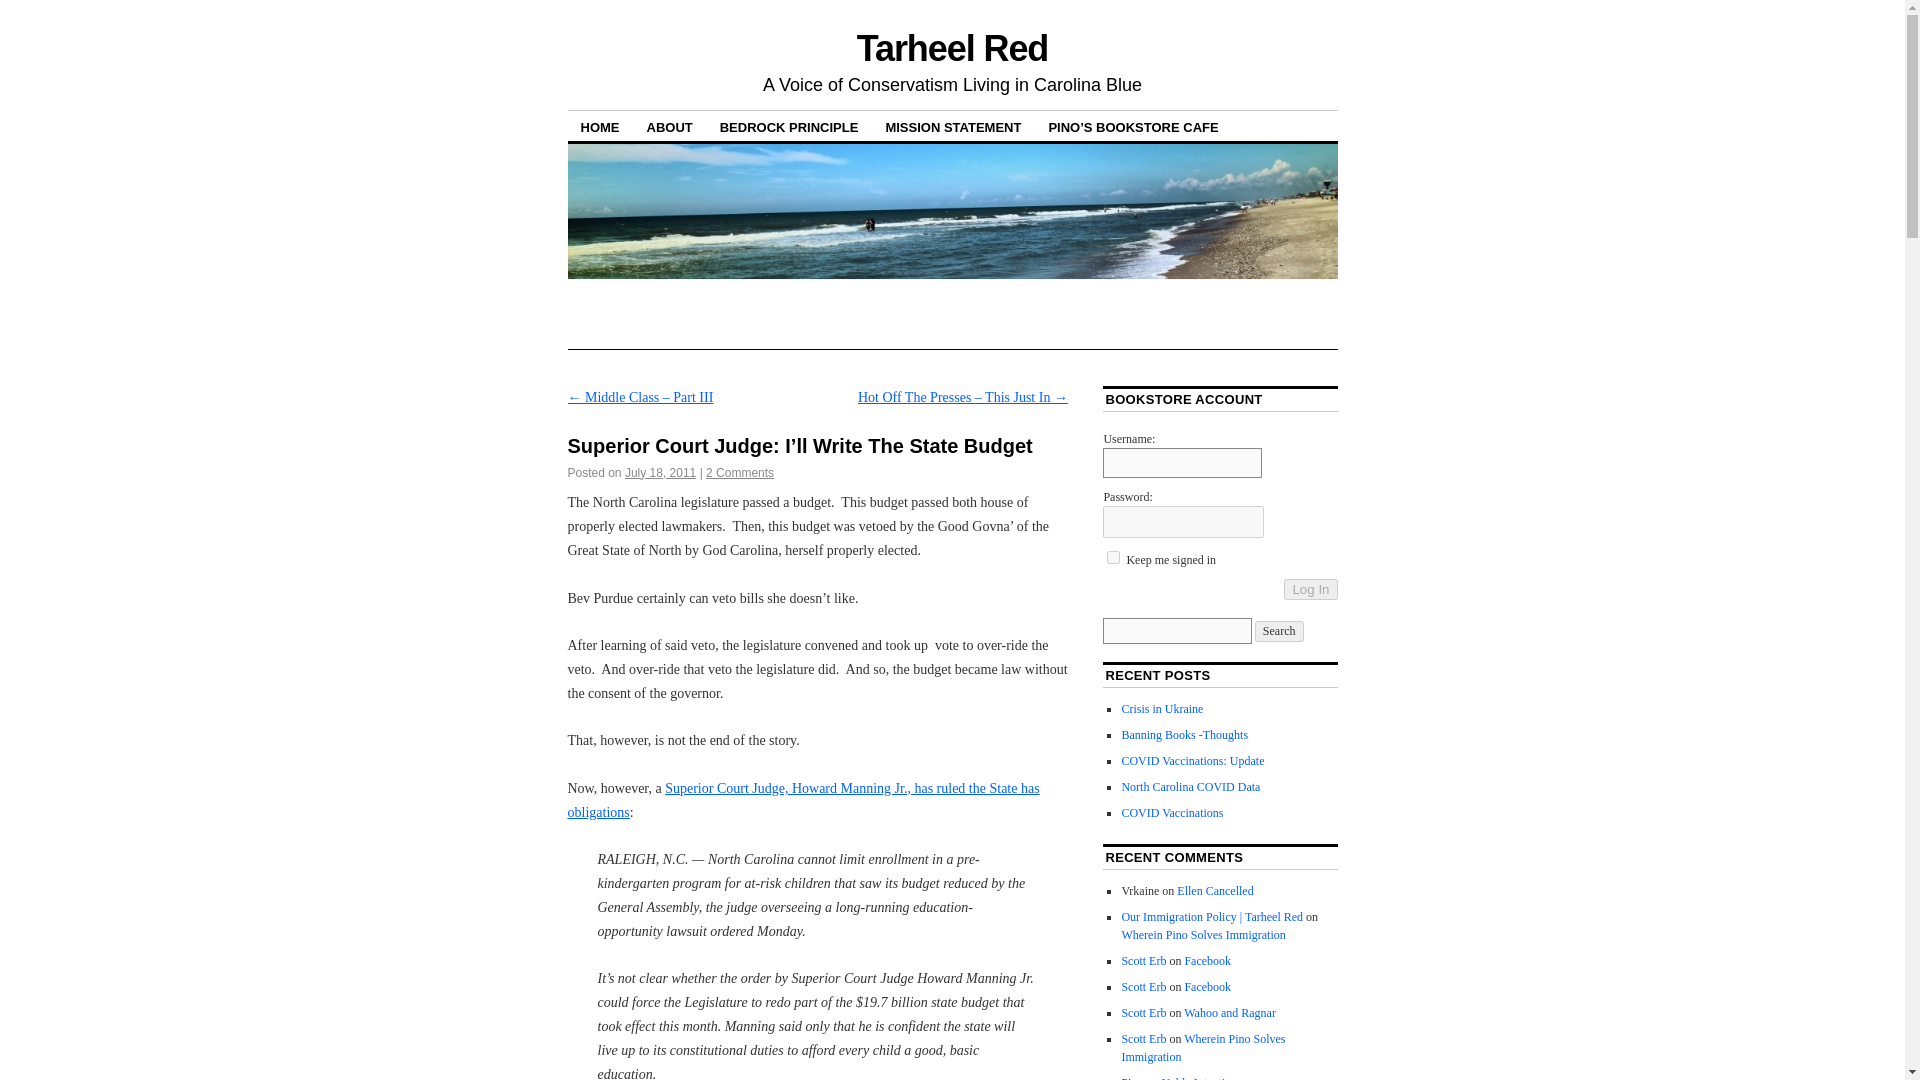  I want to click on 10:12 pm, so click(660, 472).